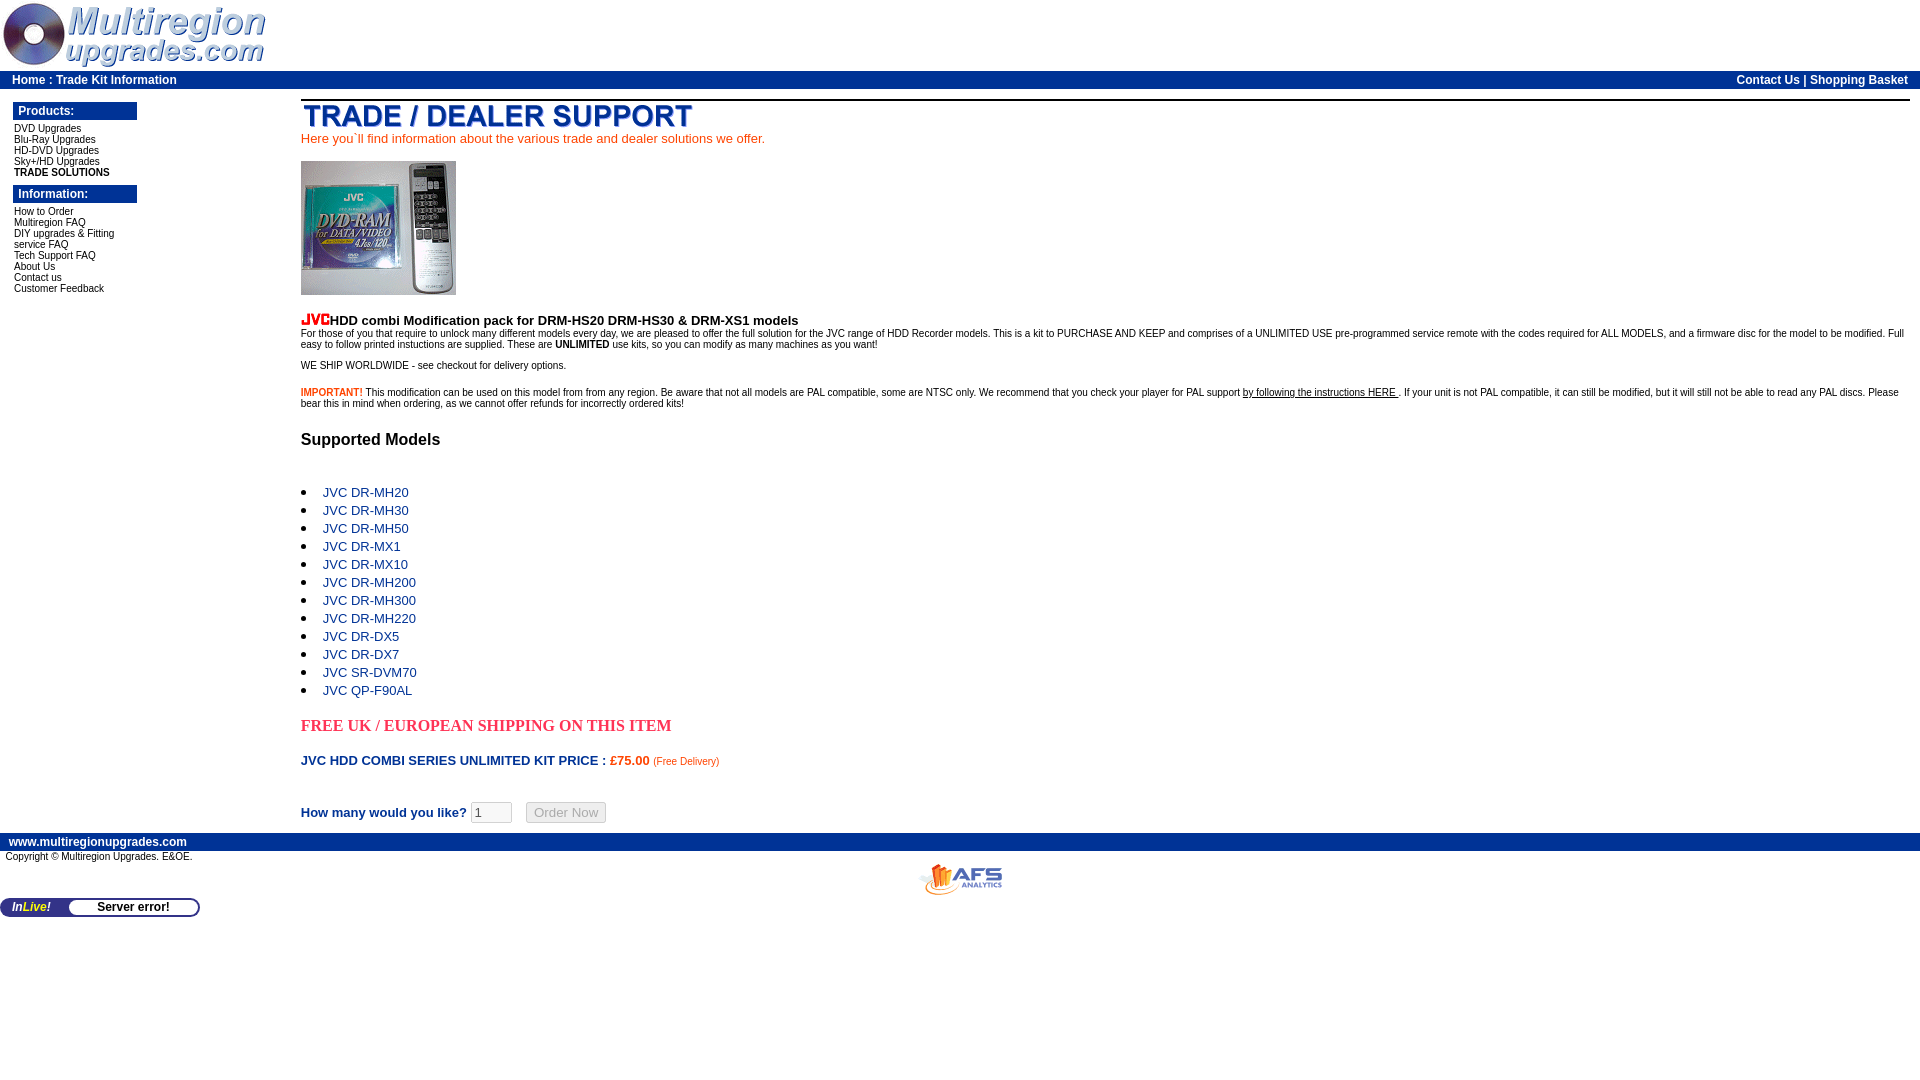 The width and height of the screenshot is (1920, 1080). What do you see at coordinates (34, 266) in the screenshot?
I see `About Us` at bounding box center [34, 266].